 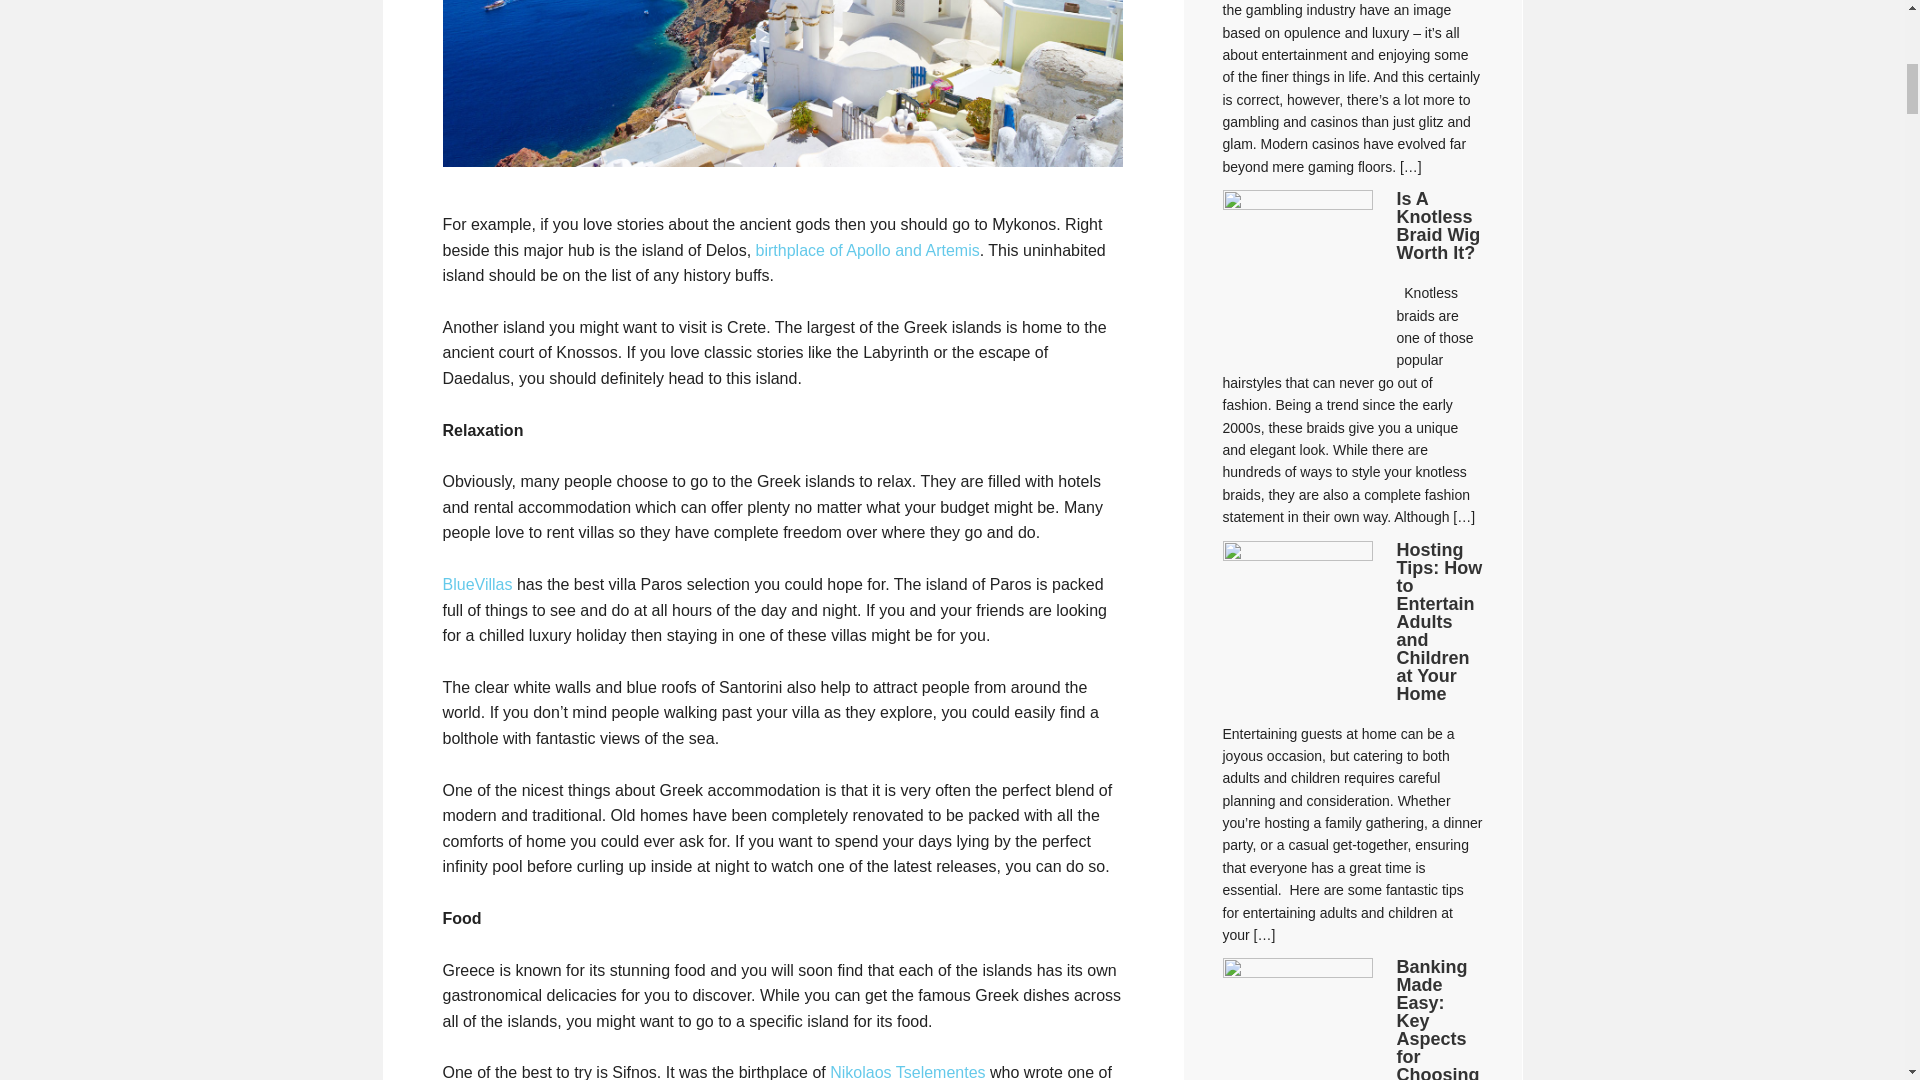 I want to click on Nikolaos Tselementes, so click(x=906, y=1072).